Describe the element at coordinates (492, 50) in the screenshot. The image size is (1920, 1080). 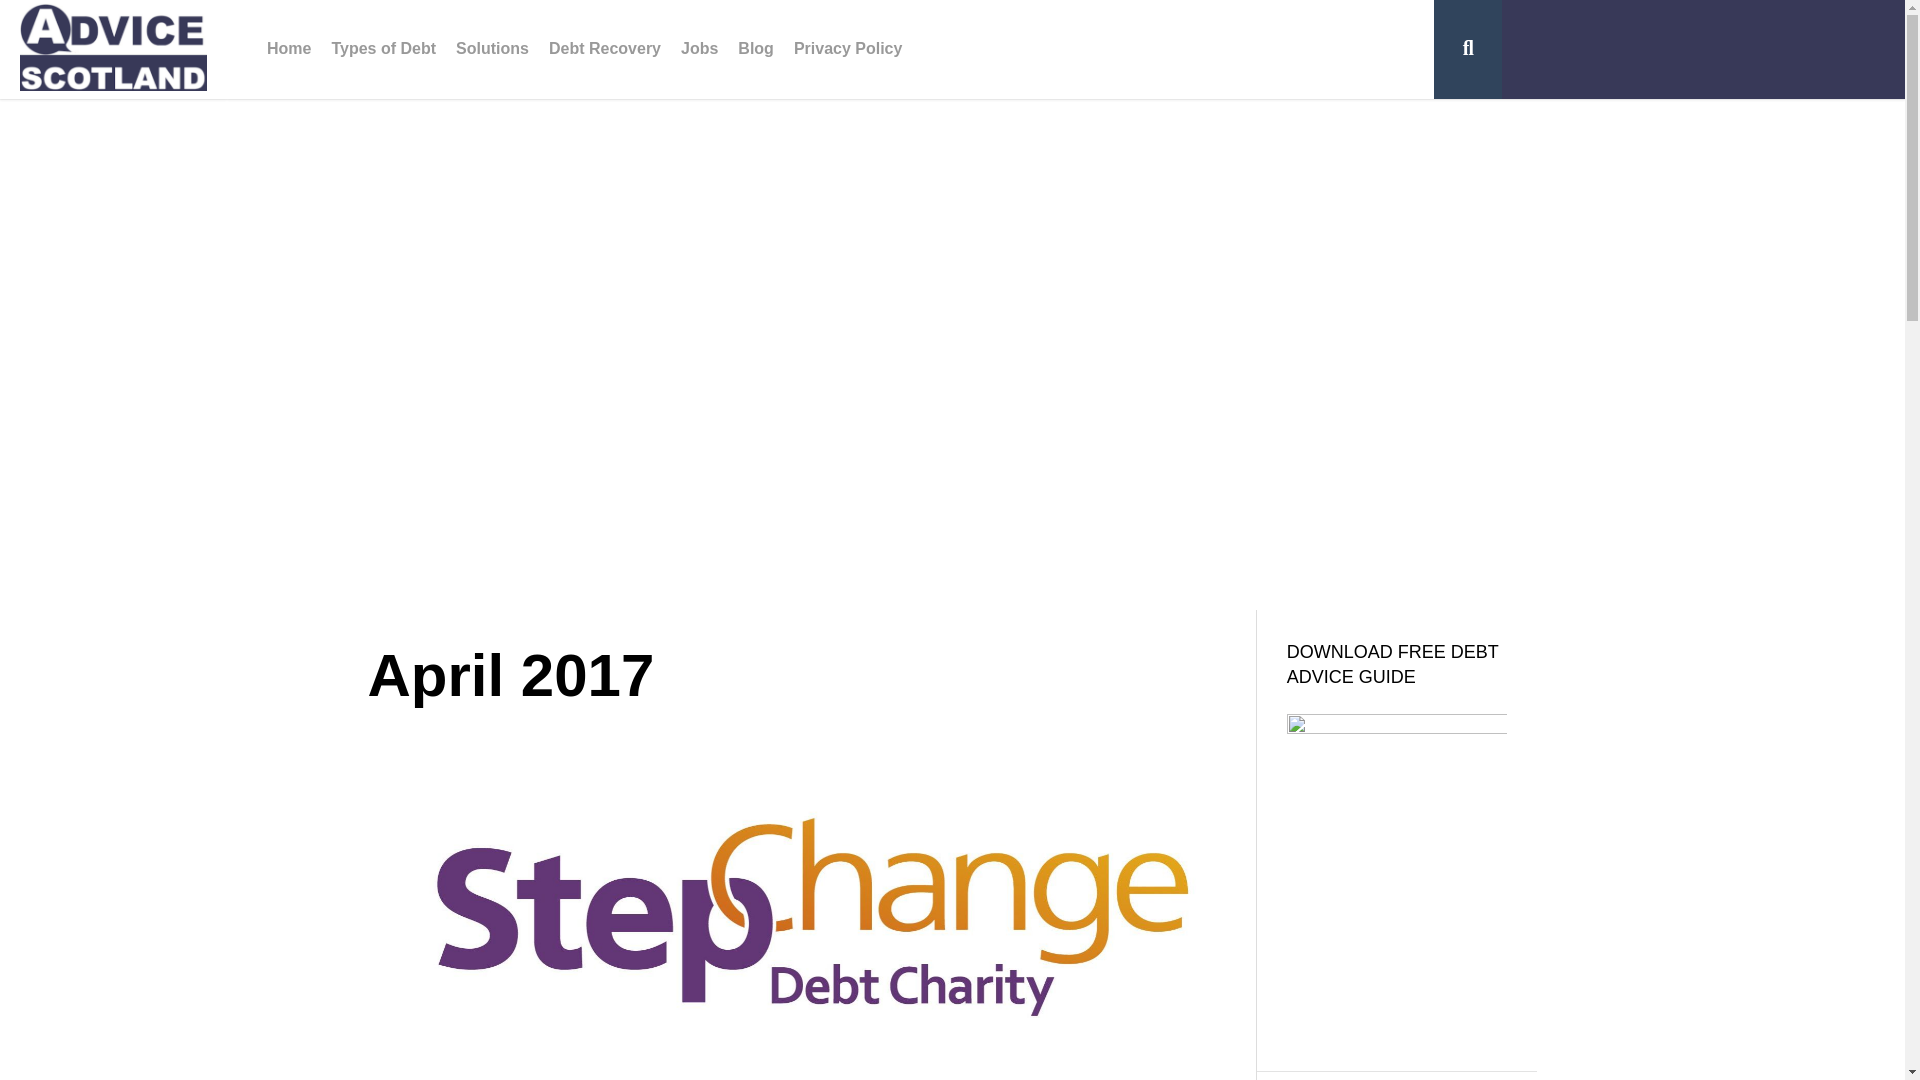
I see `Solutions` at that location.